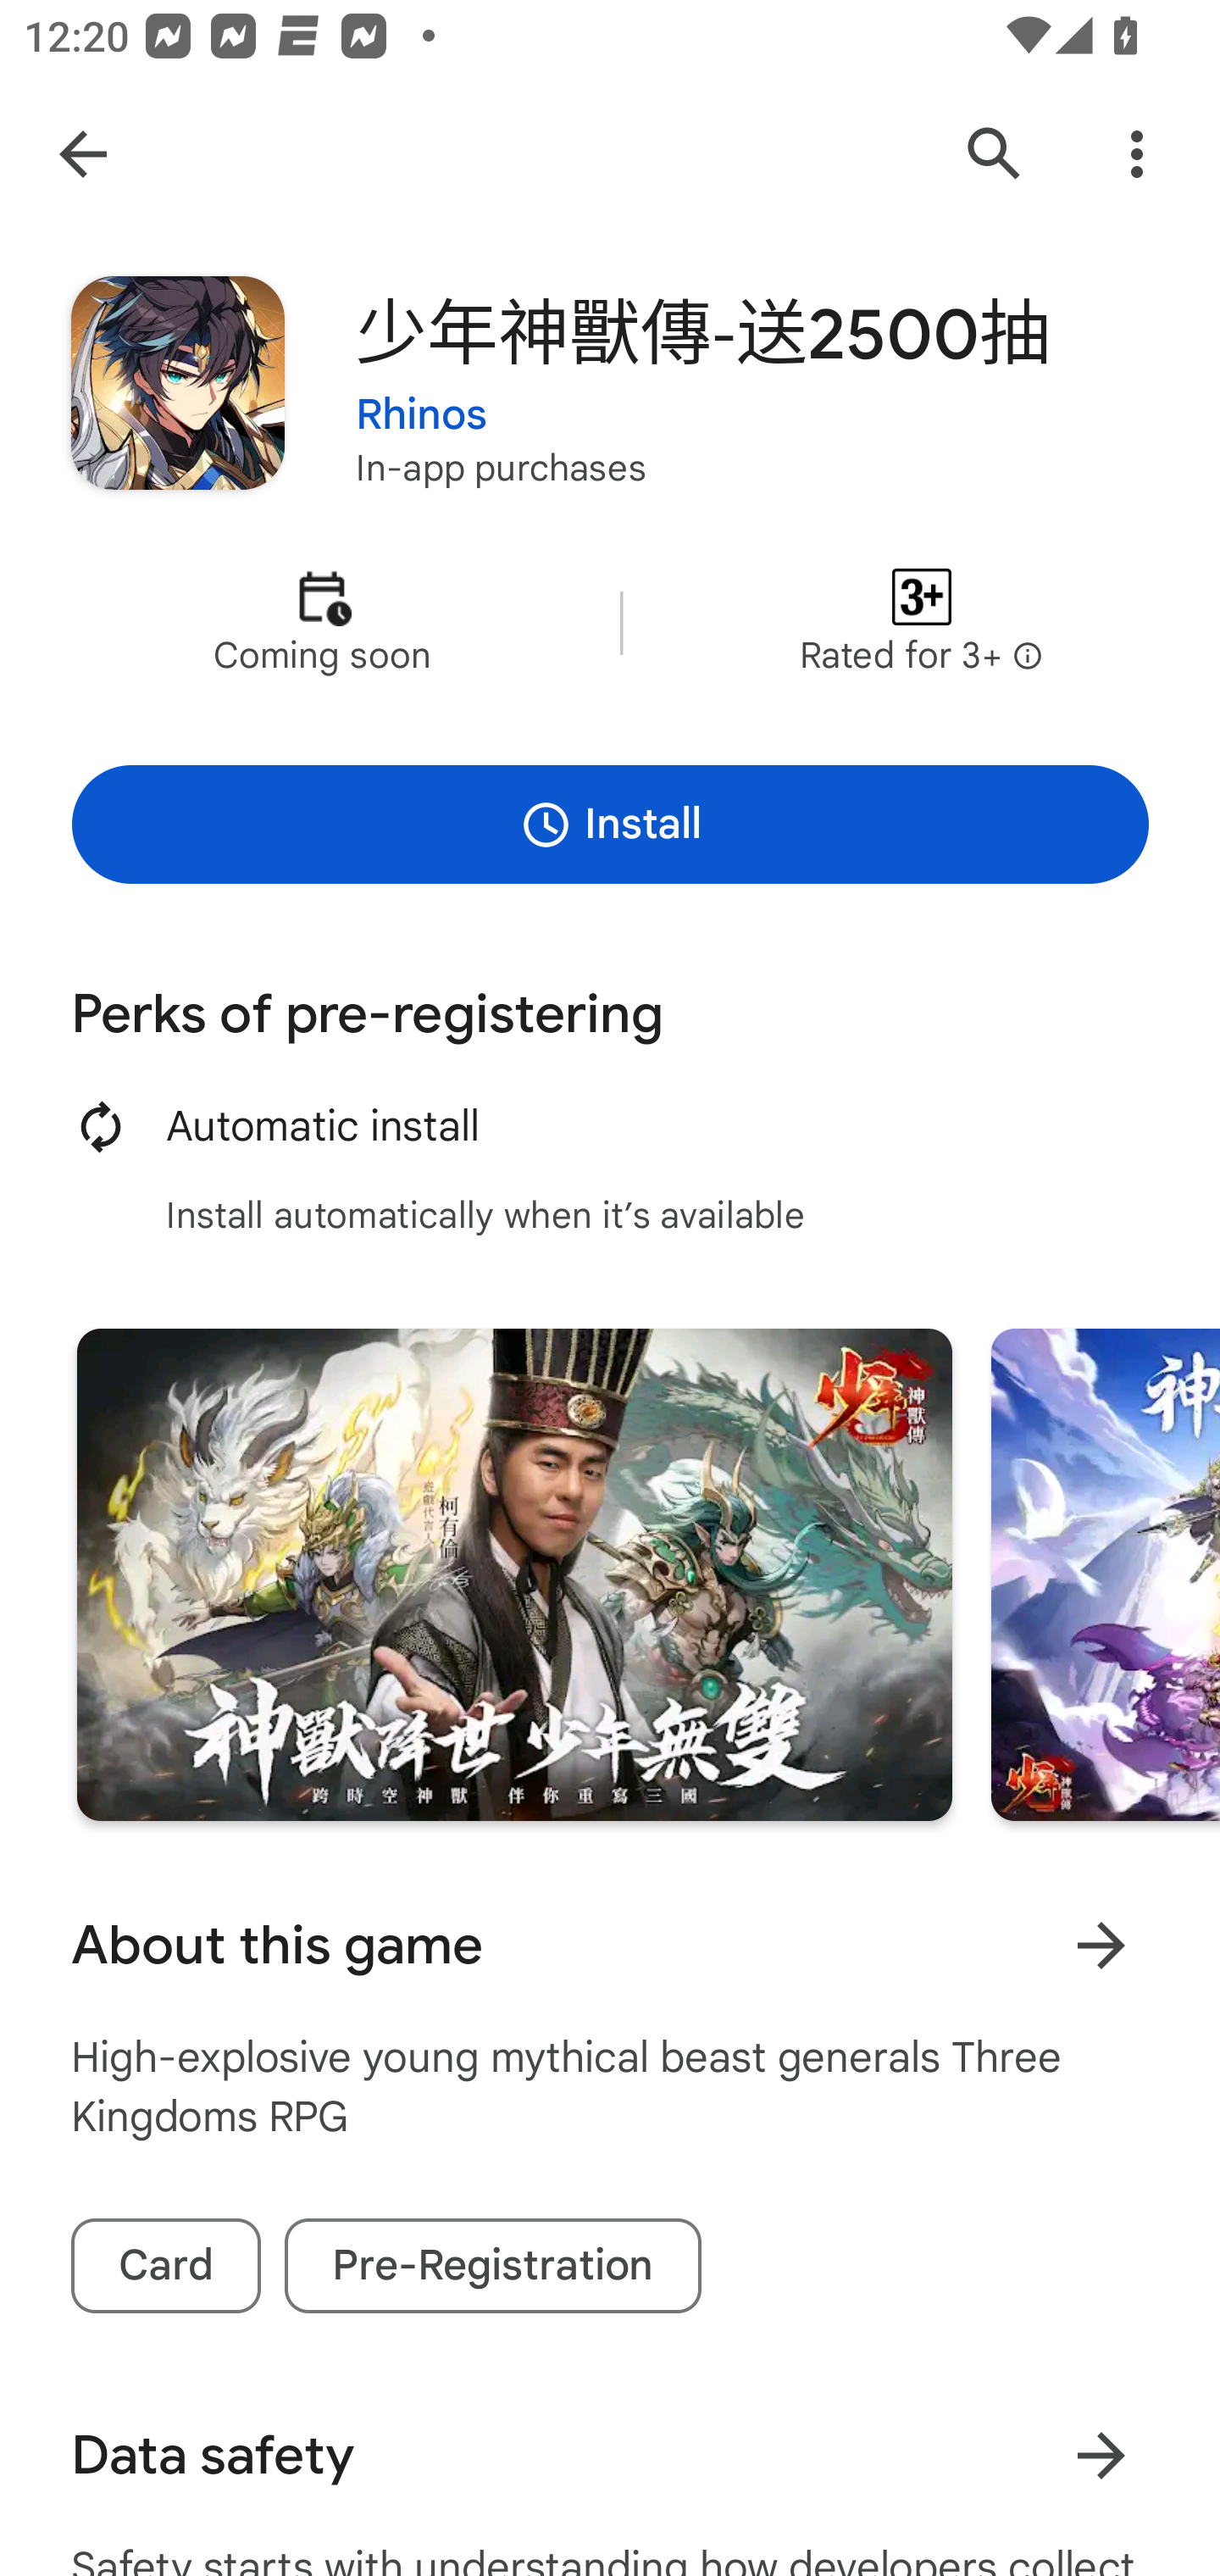  What do you see at coordinates (83, 154) in the screenshot?
I see `Navigate up` at bounding box center [83, 154].